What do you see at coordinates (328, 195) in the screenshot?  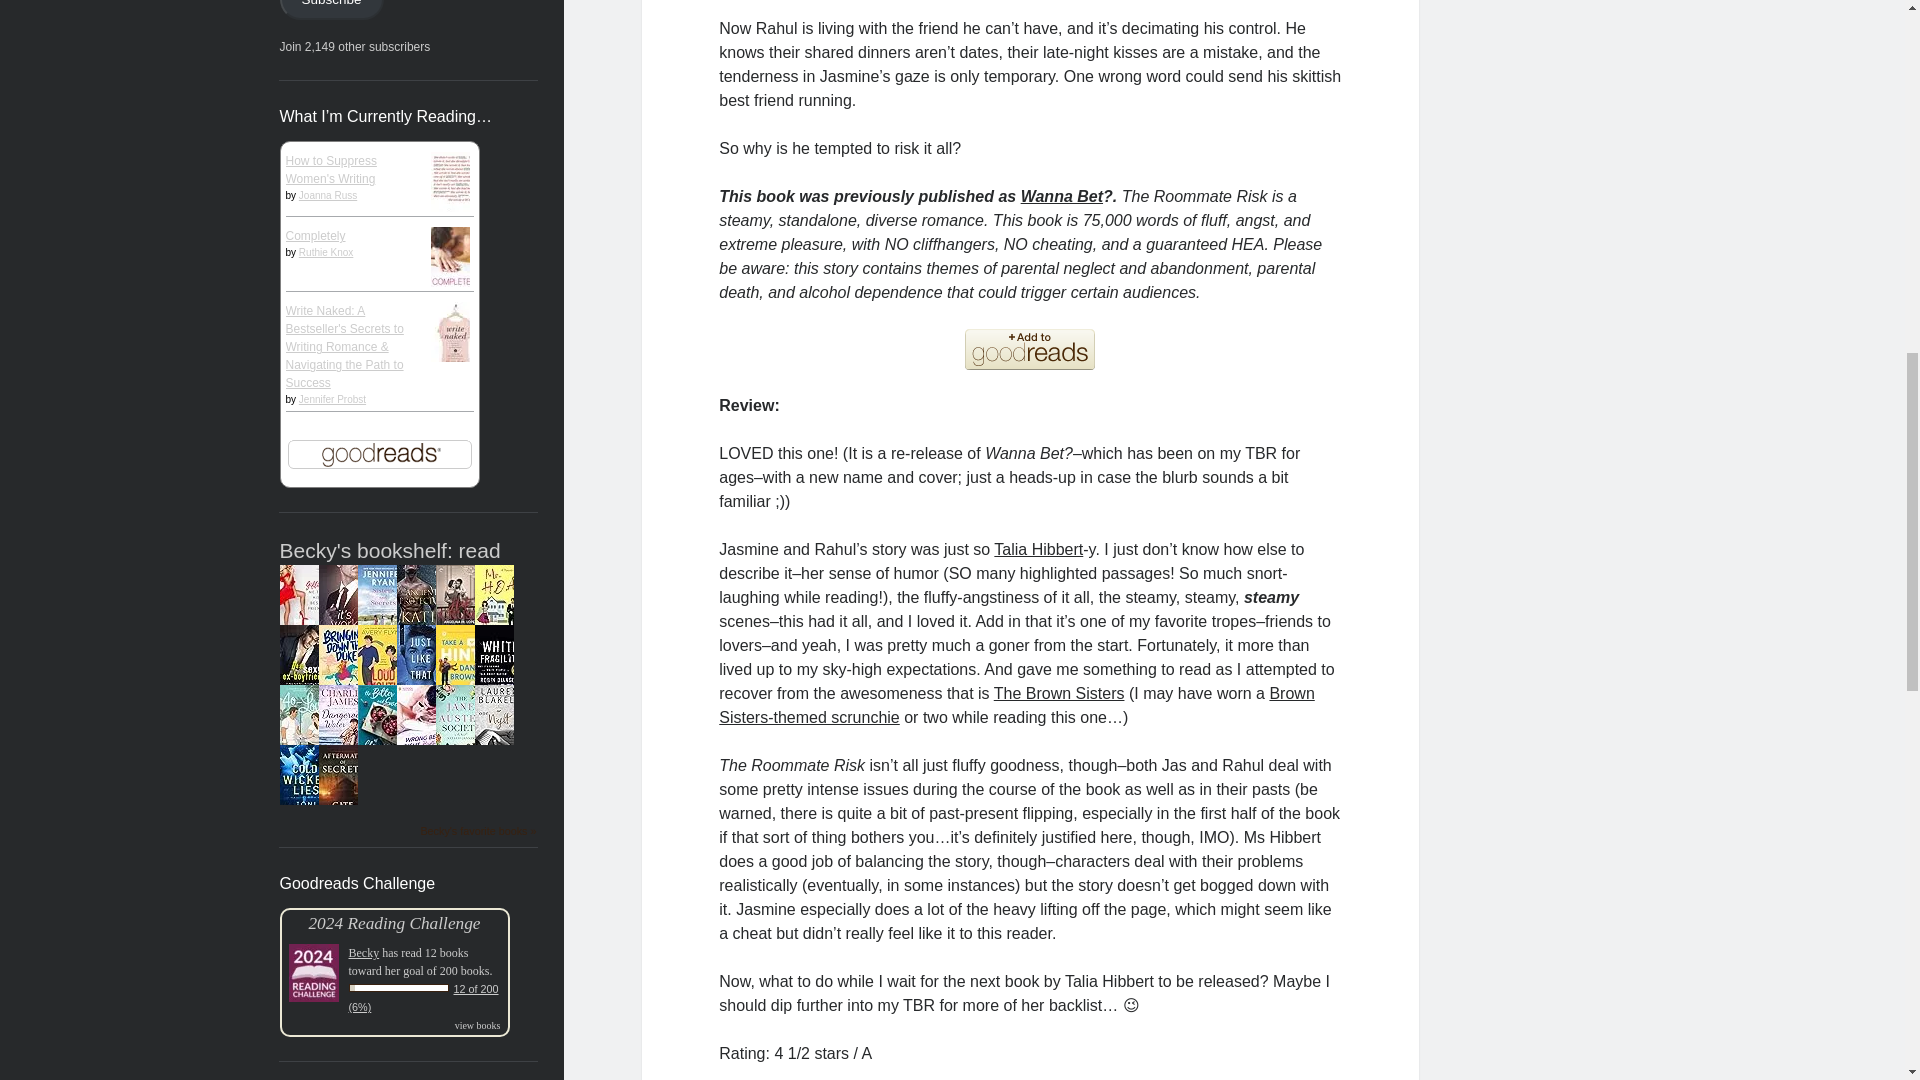 I see `Joanna Russ` at bounding box center [328, 195].